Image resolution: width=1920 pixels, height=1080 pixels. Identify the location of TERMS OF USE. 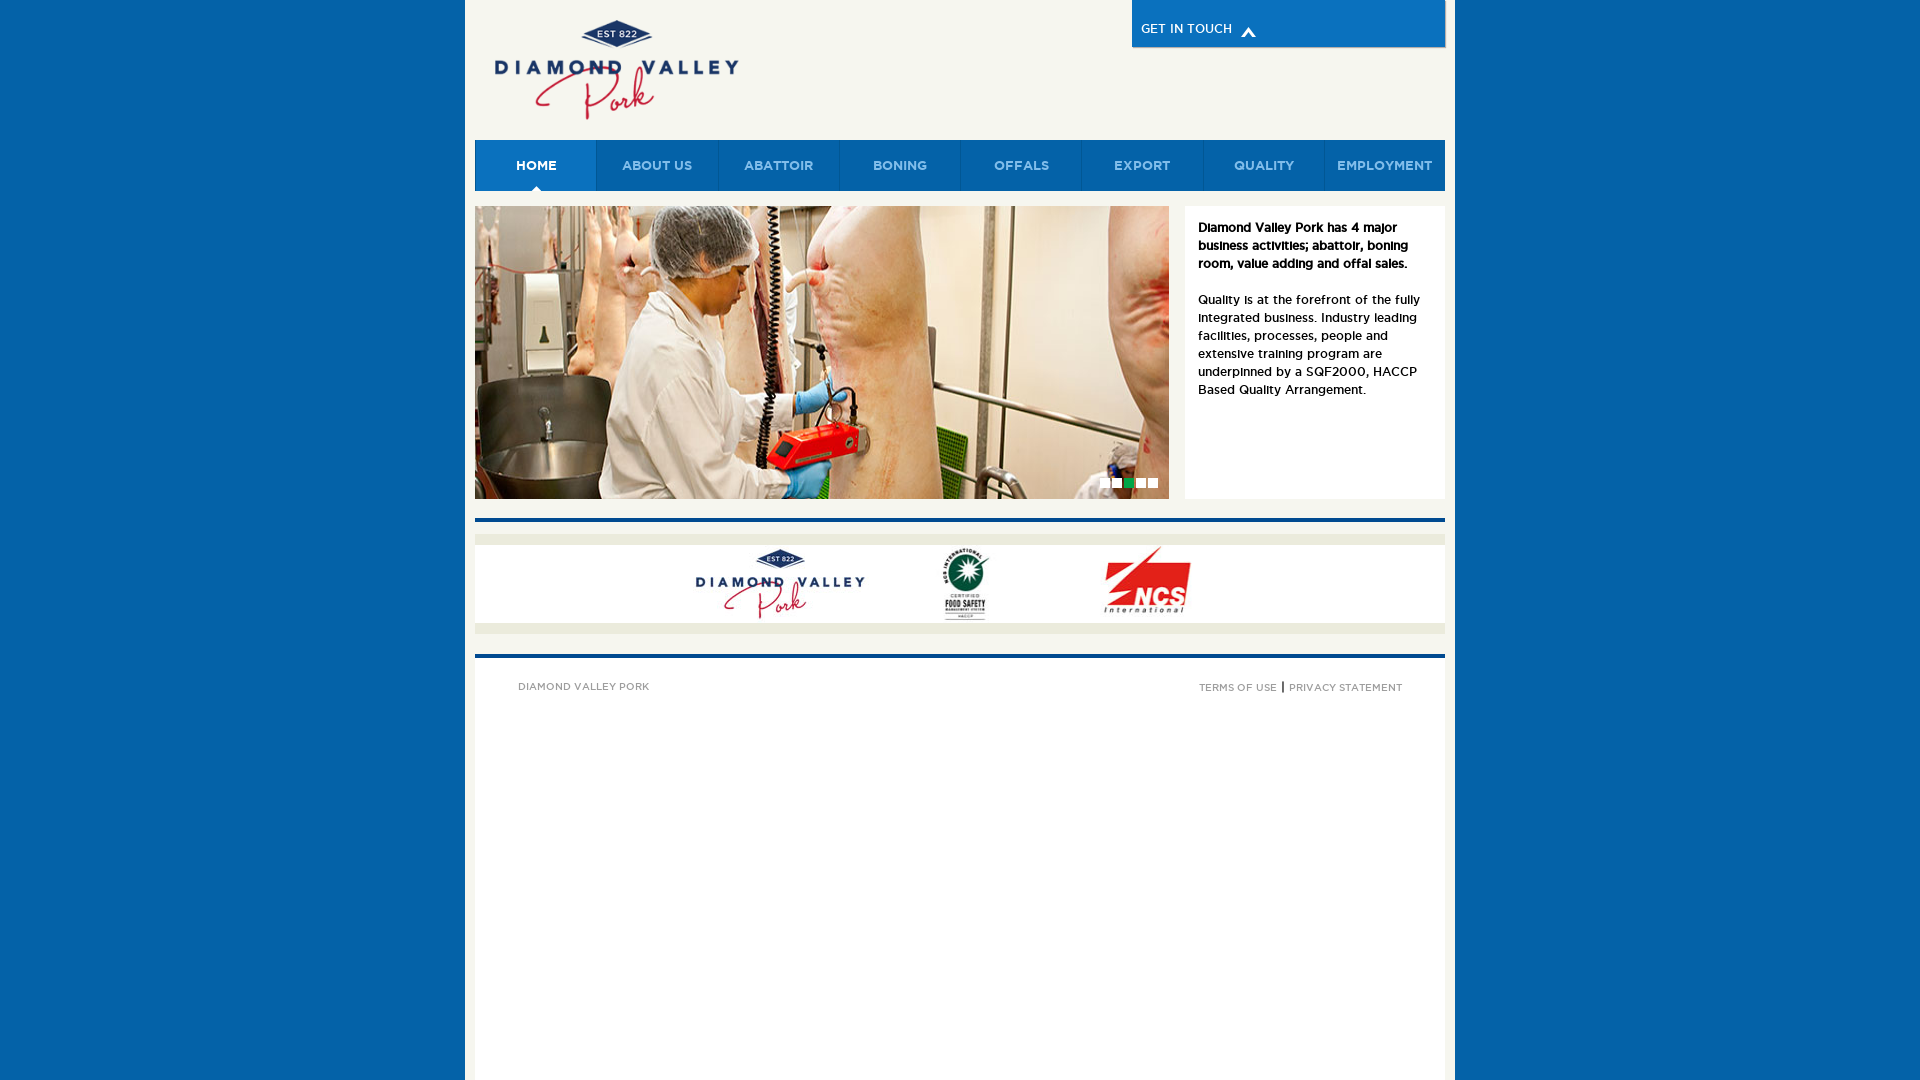
(1238, 688).